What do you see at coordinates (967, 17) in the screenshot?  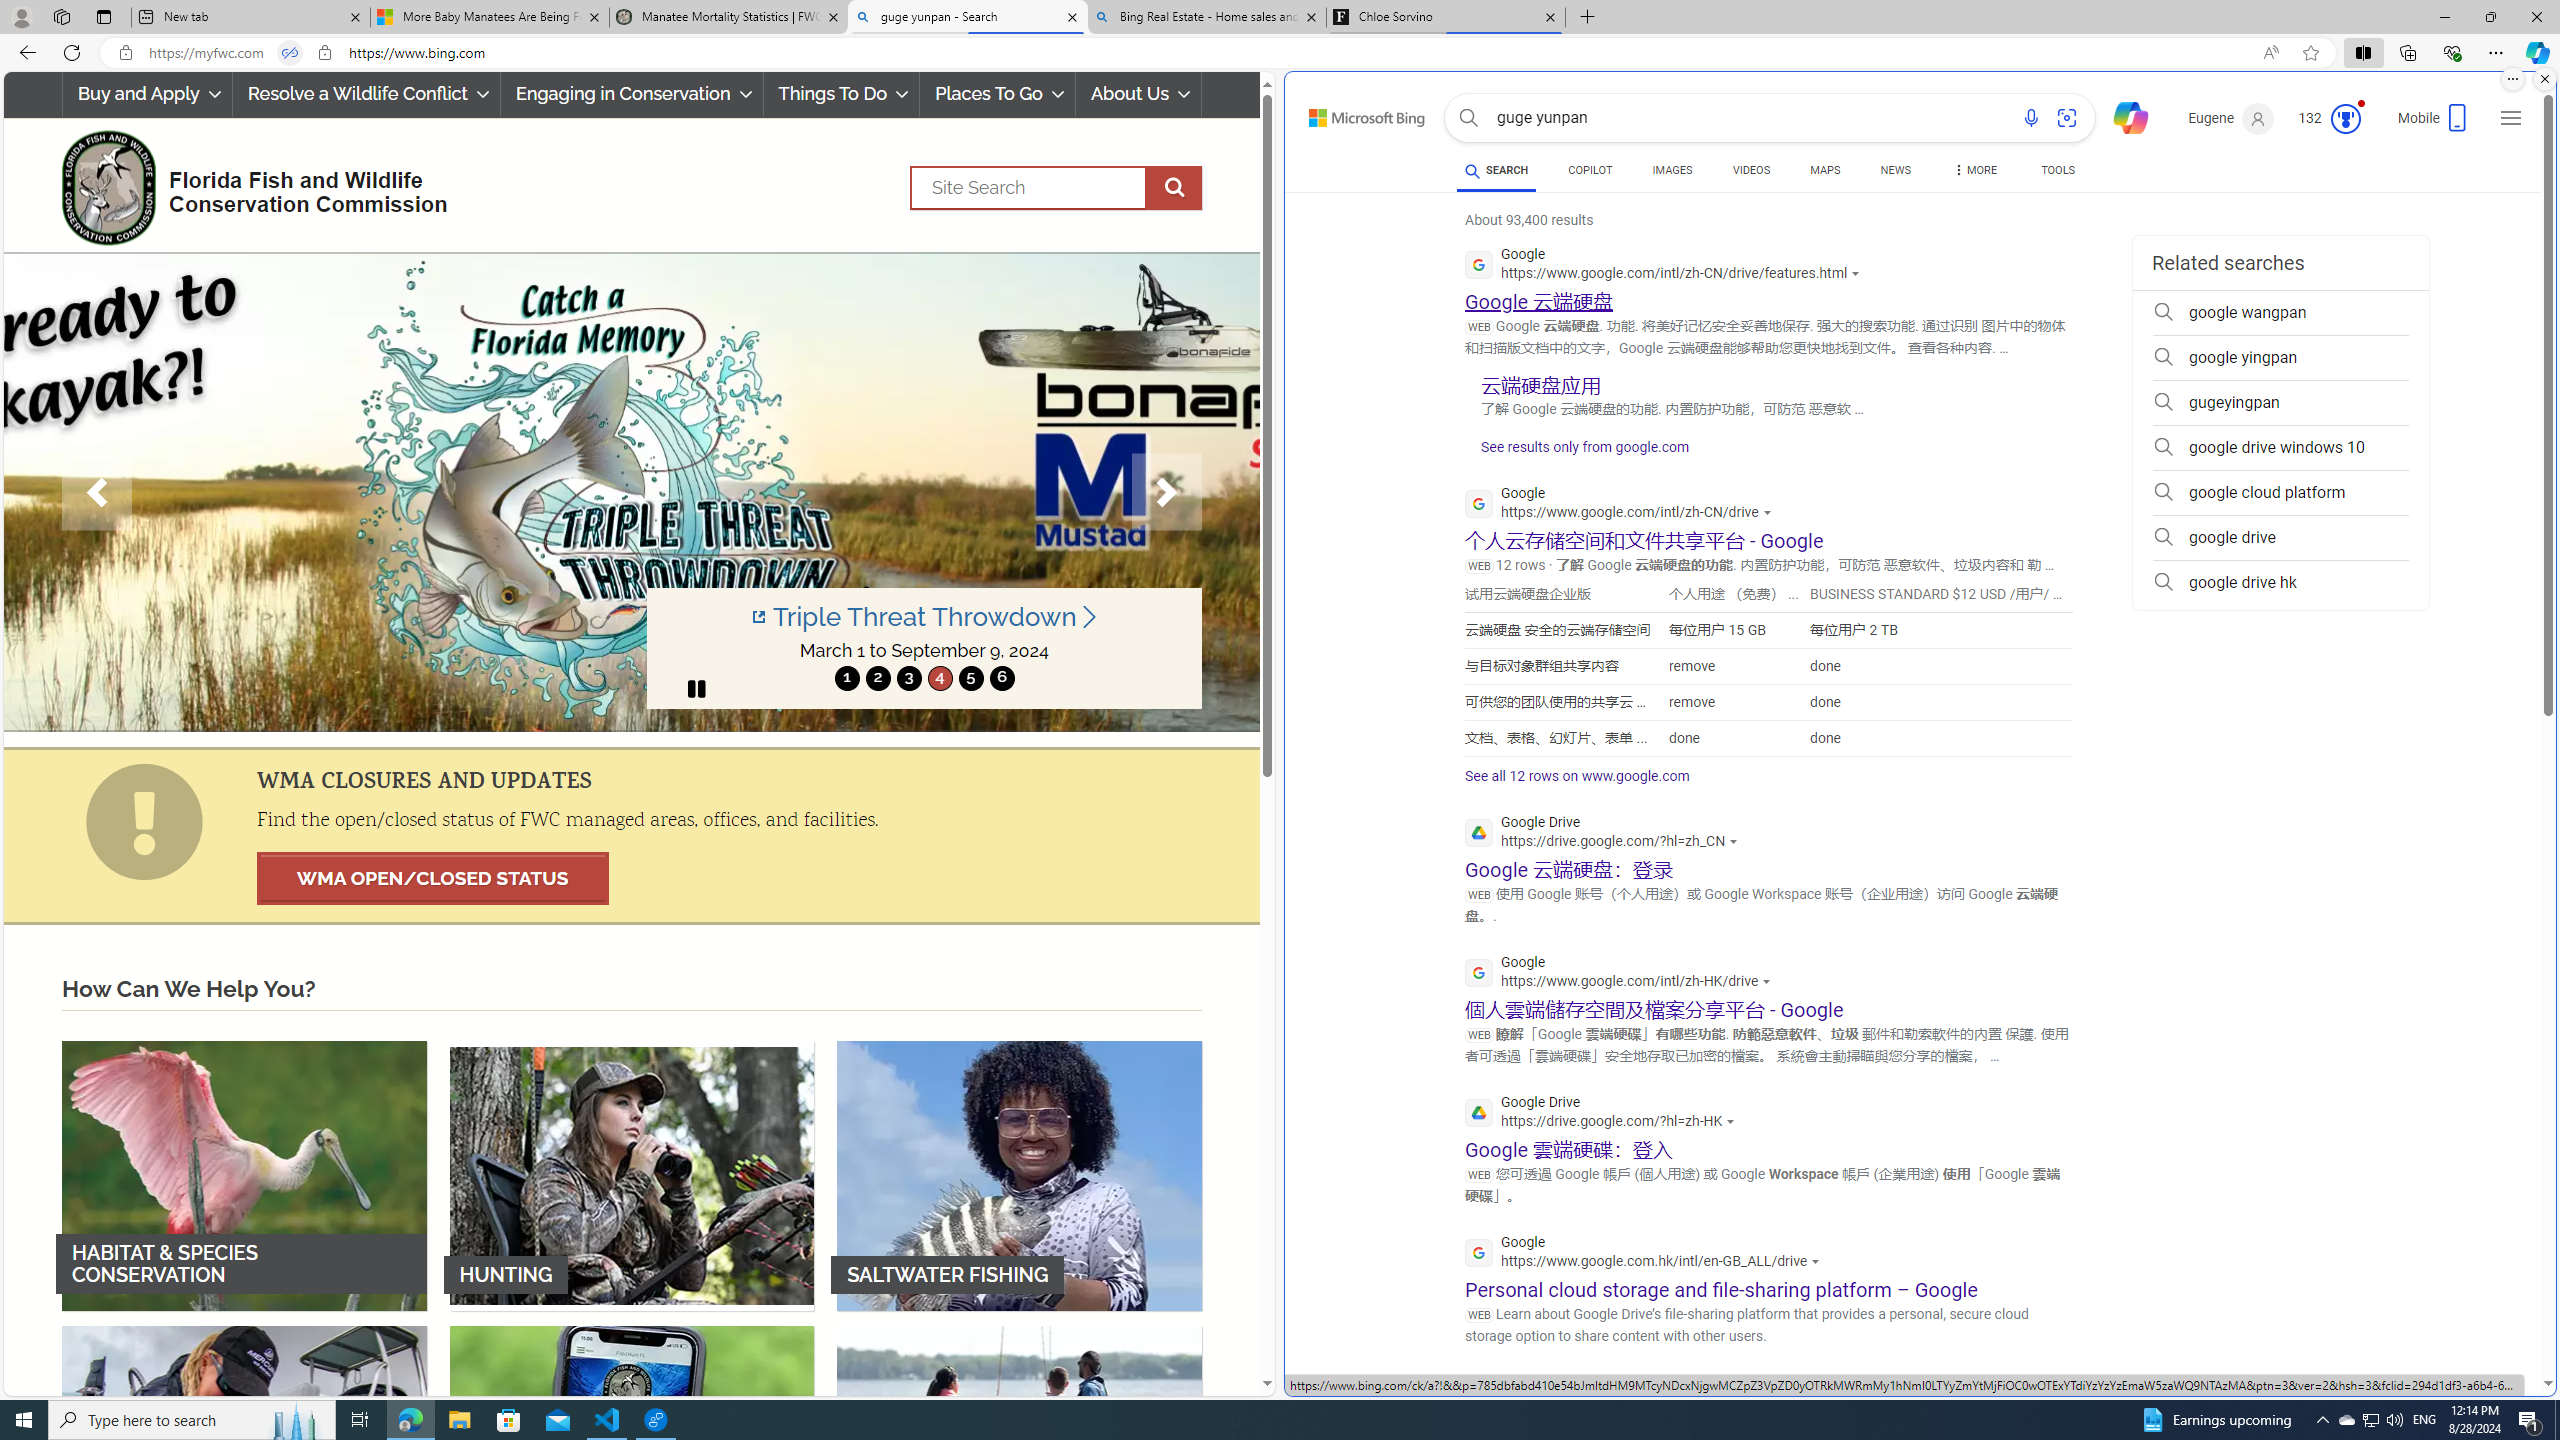 I see `guge yunpan - Search` at bounding box center [967, 17].